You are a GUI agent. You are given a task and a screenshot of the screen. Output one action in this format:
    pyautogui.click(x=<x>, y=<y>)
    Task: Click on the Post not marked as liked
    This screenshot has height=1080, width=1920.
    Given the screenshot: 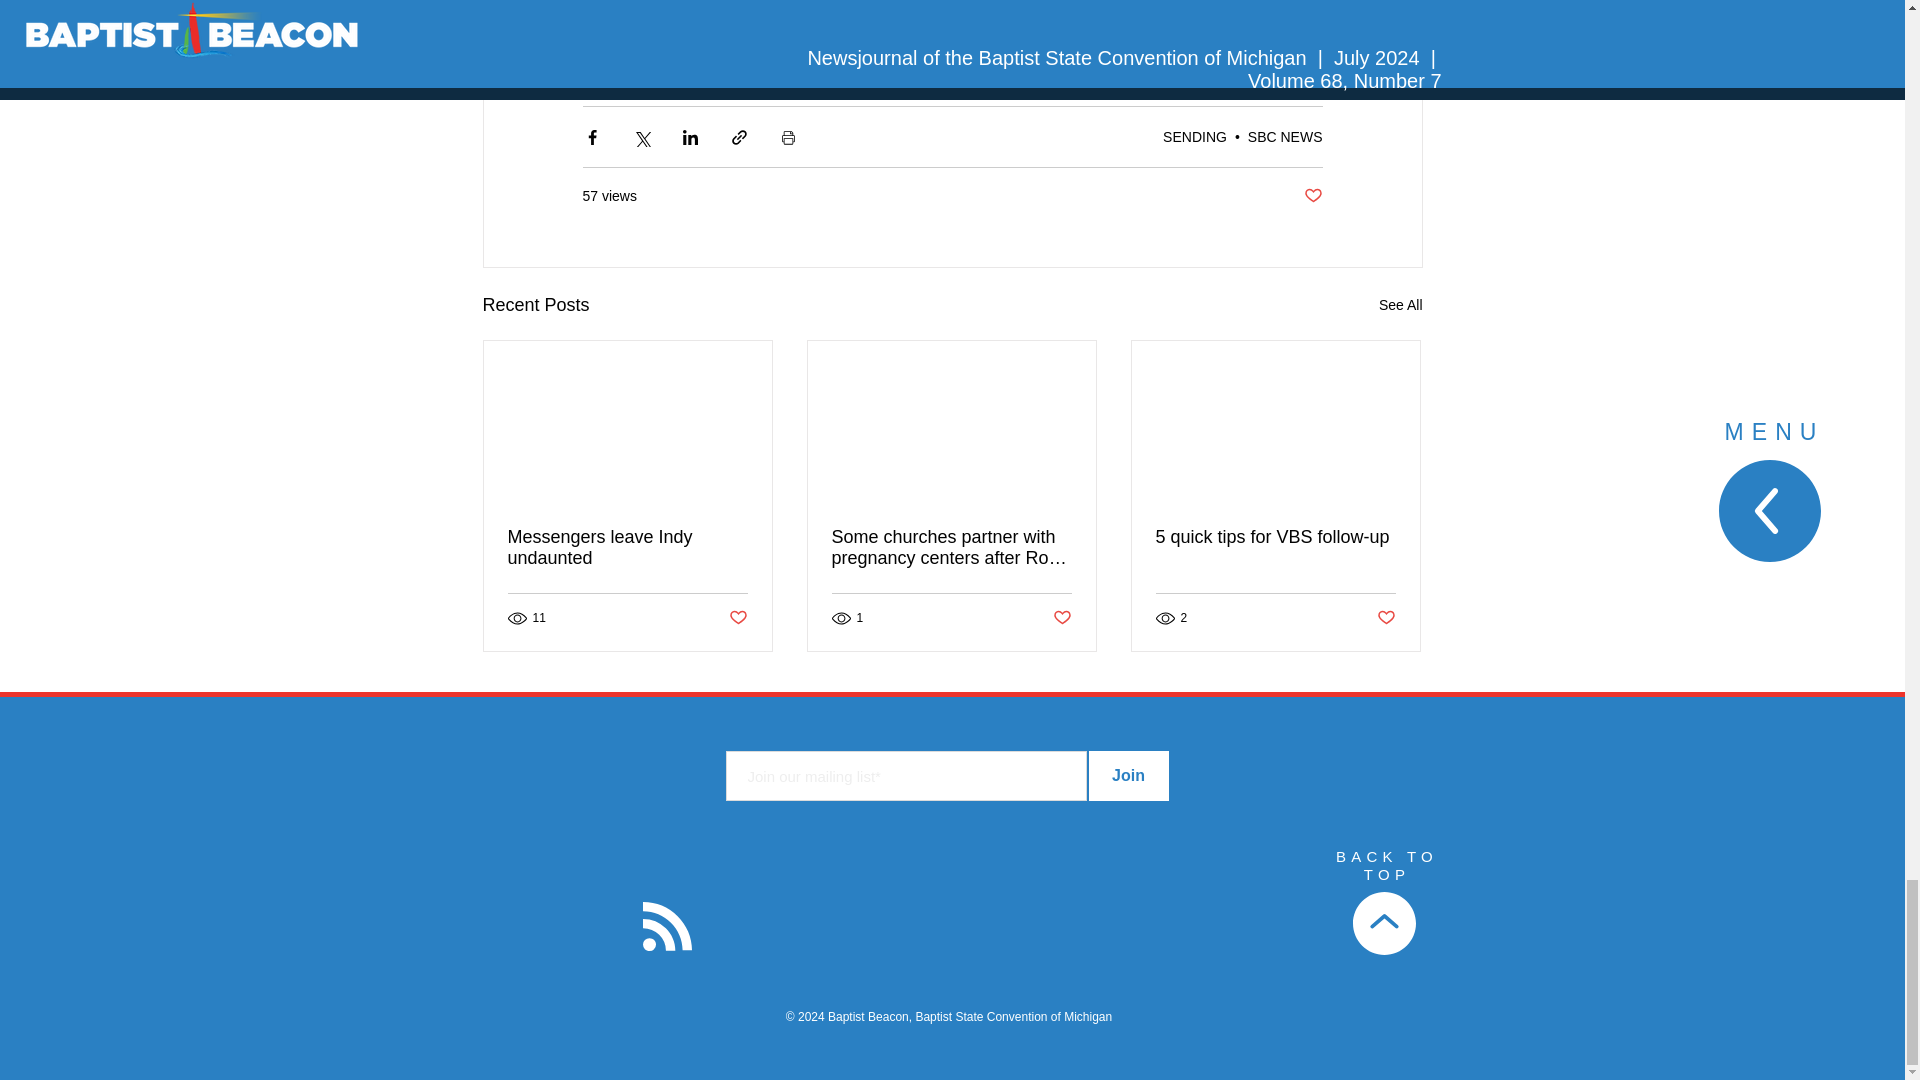 What is the action you would take?
    pyautogui.click(x=736, y=618)
    